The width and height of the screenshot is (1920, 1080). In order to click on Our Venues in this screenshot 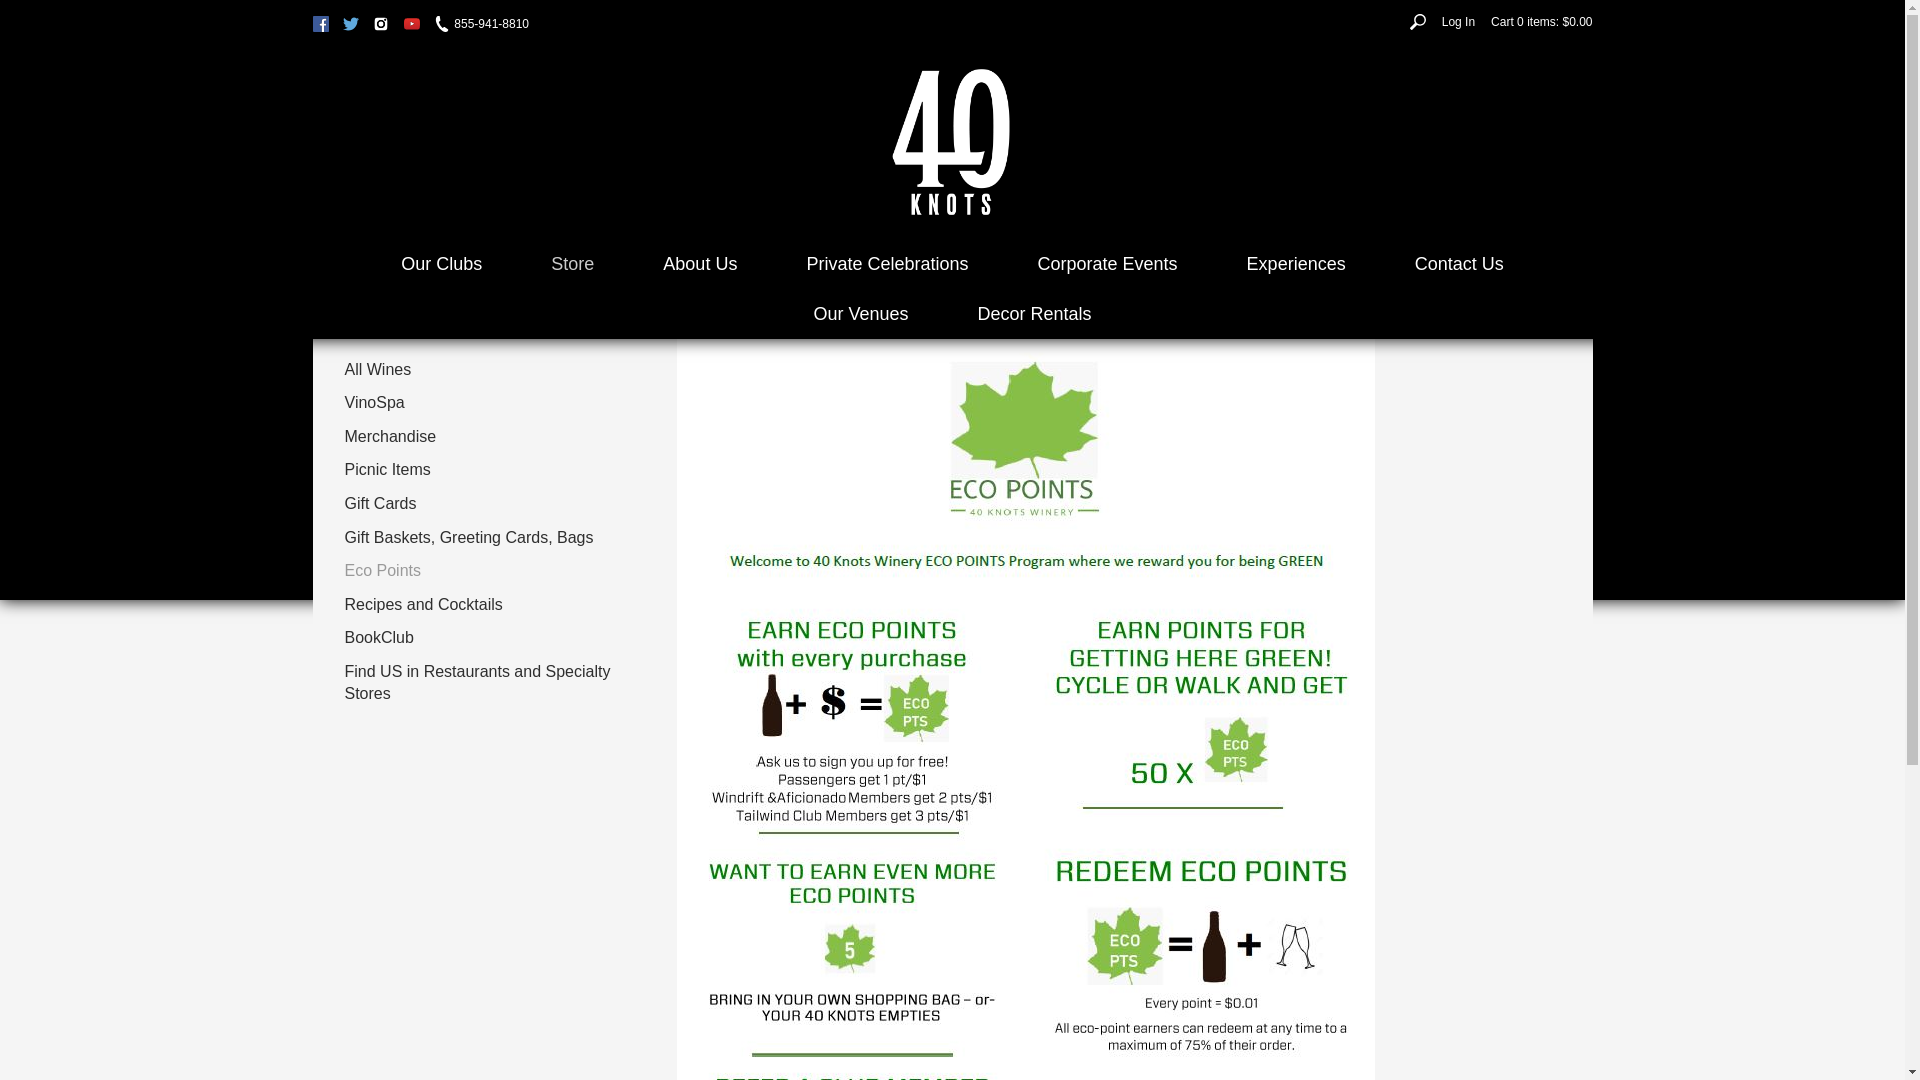, I will do `click(860, 314)`.